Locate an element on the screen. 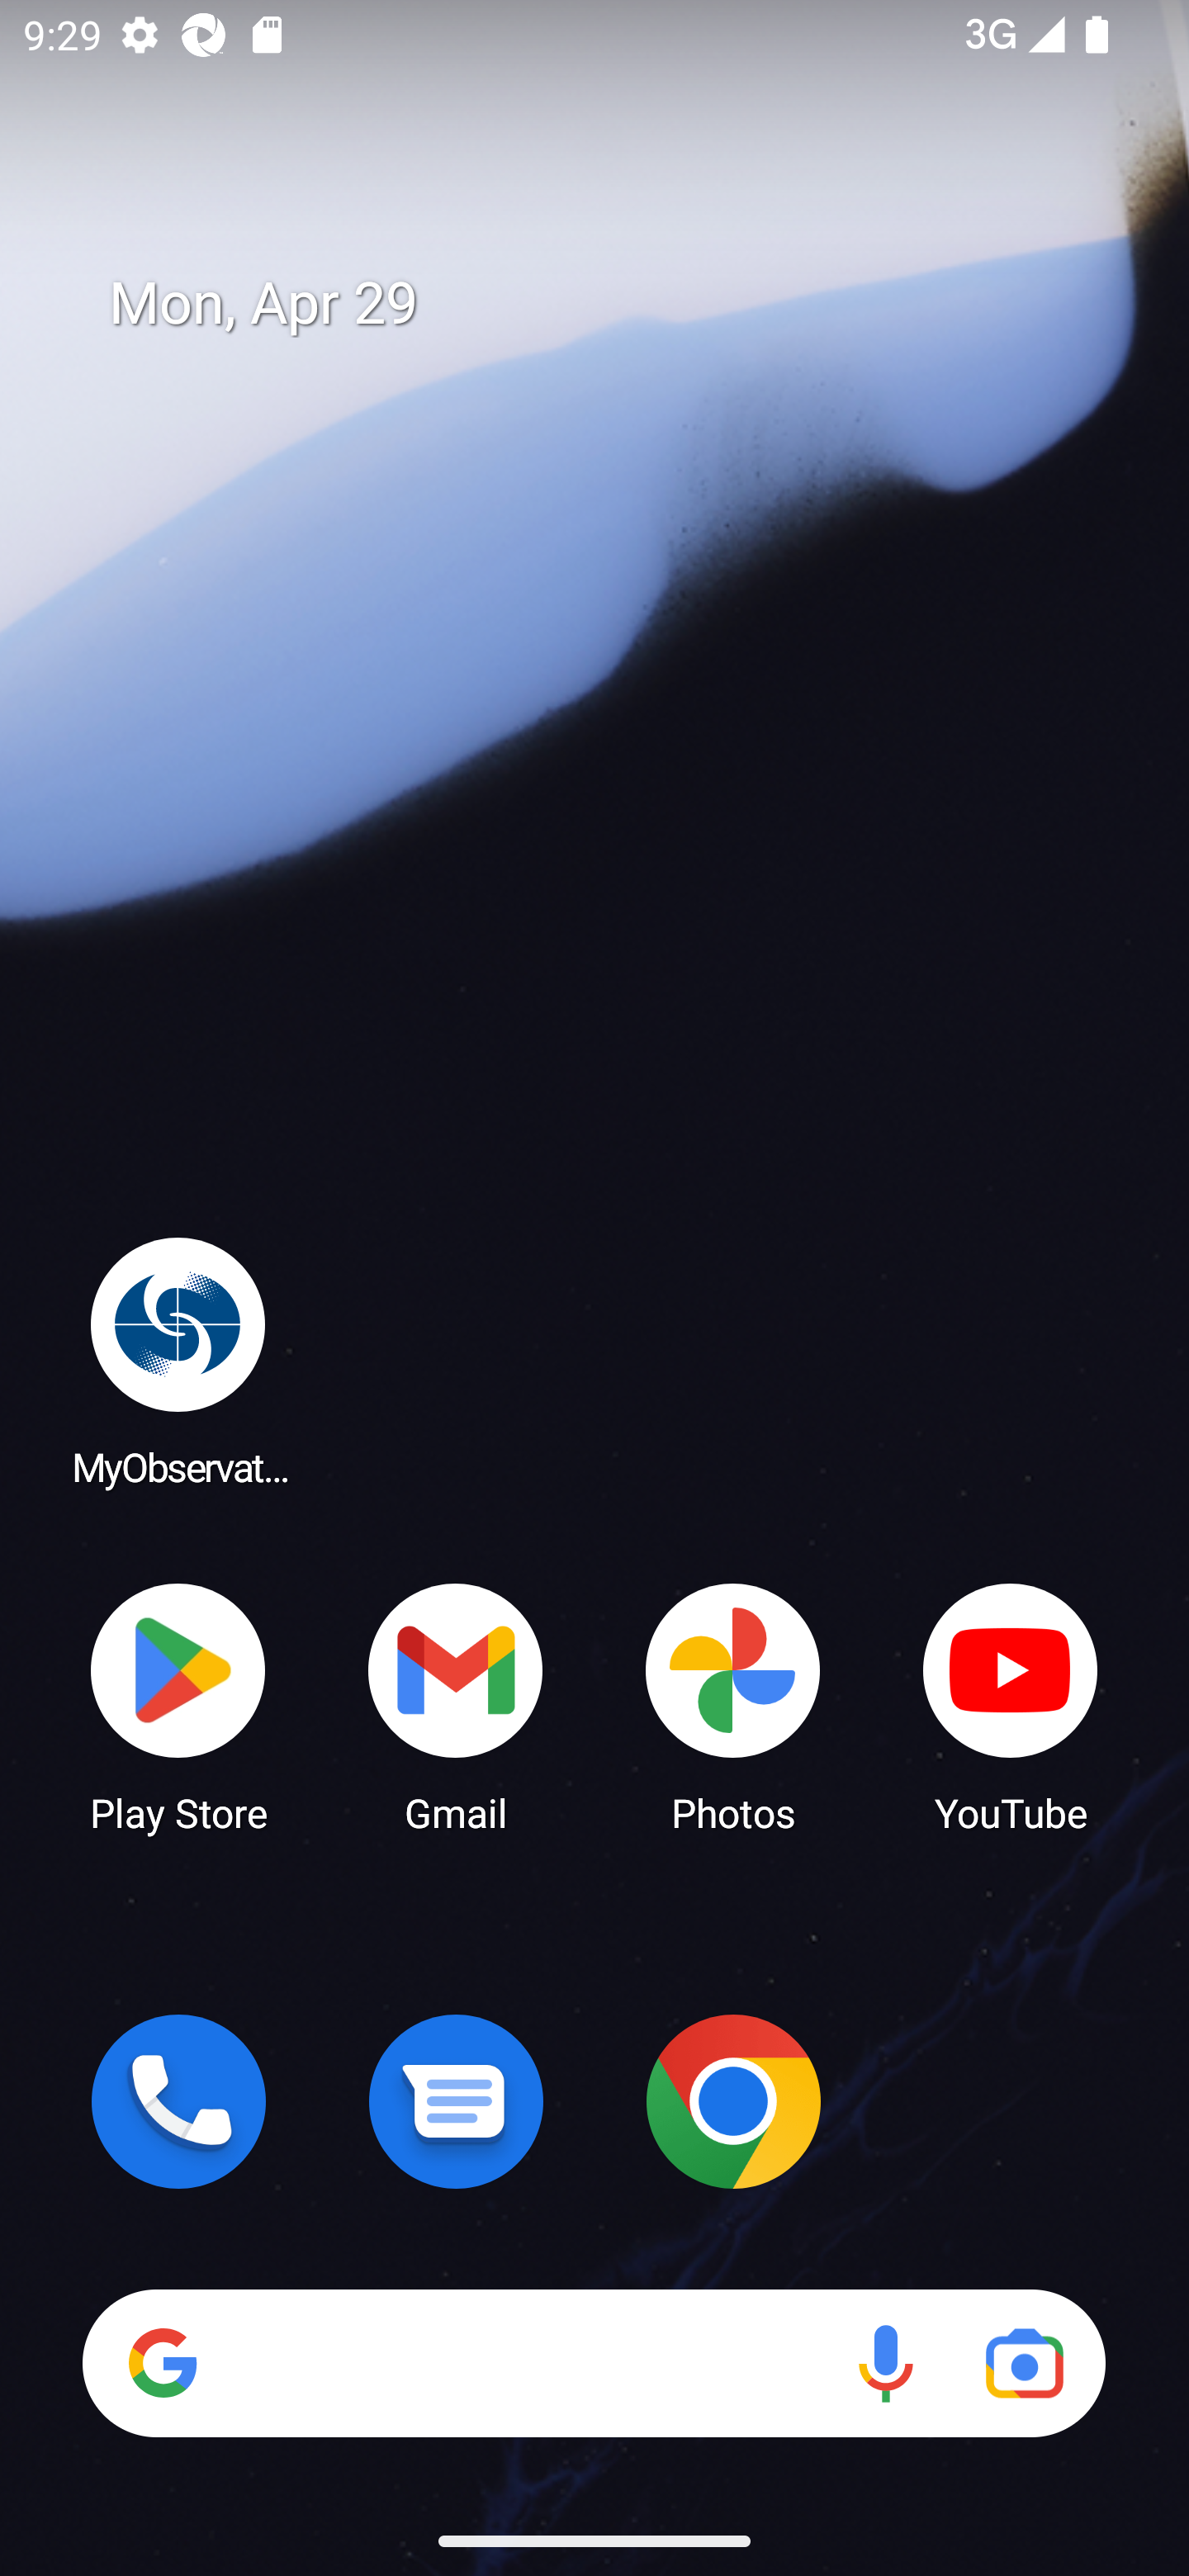 This screenshot has height=2576, width=1189. Gmail is located at coordinates (456, 1706).